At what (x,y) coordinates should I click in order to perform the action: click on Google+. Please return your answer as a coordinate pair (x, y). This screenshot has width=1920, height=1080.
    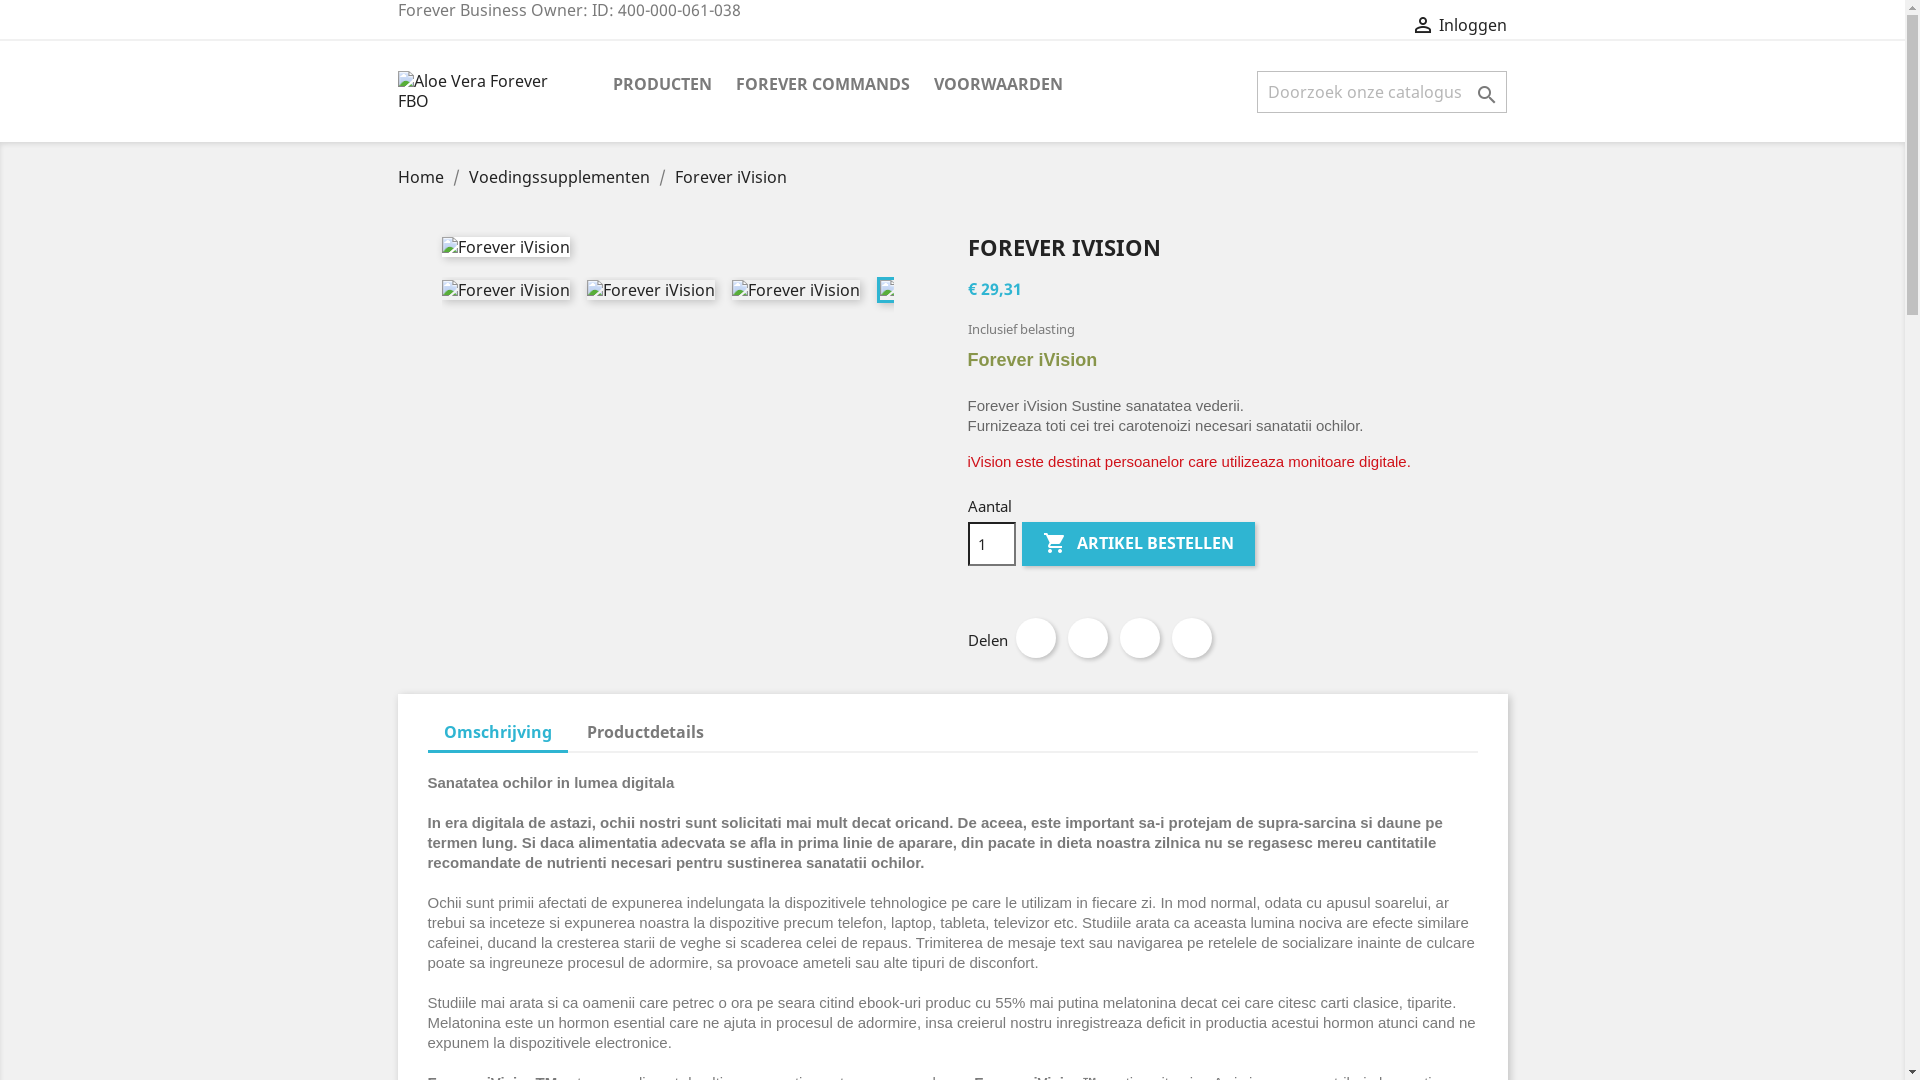
    Looking at the image, I should click on (1140, 638).